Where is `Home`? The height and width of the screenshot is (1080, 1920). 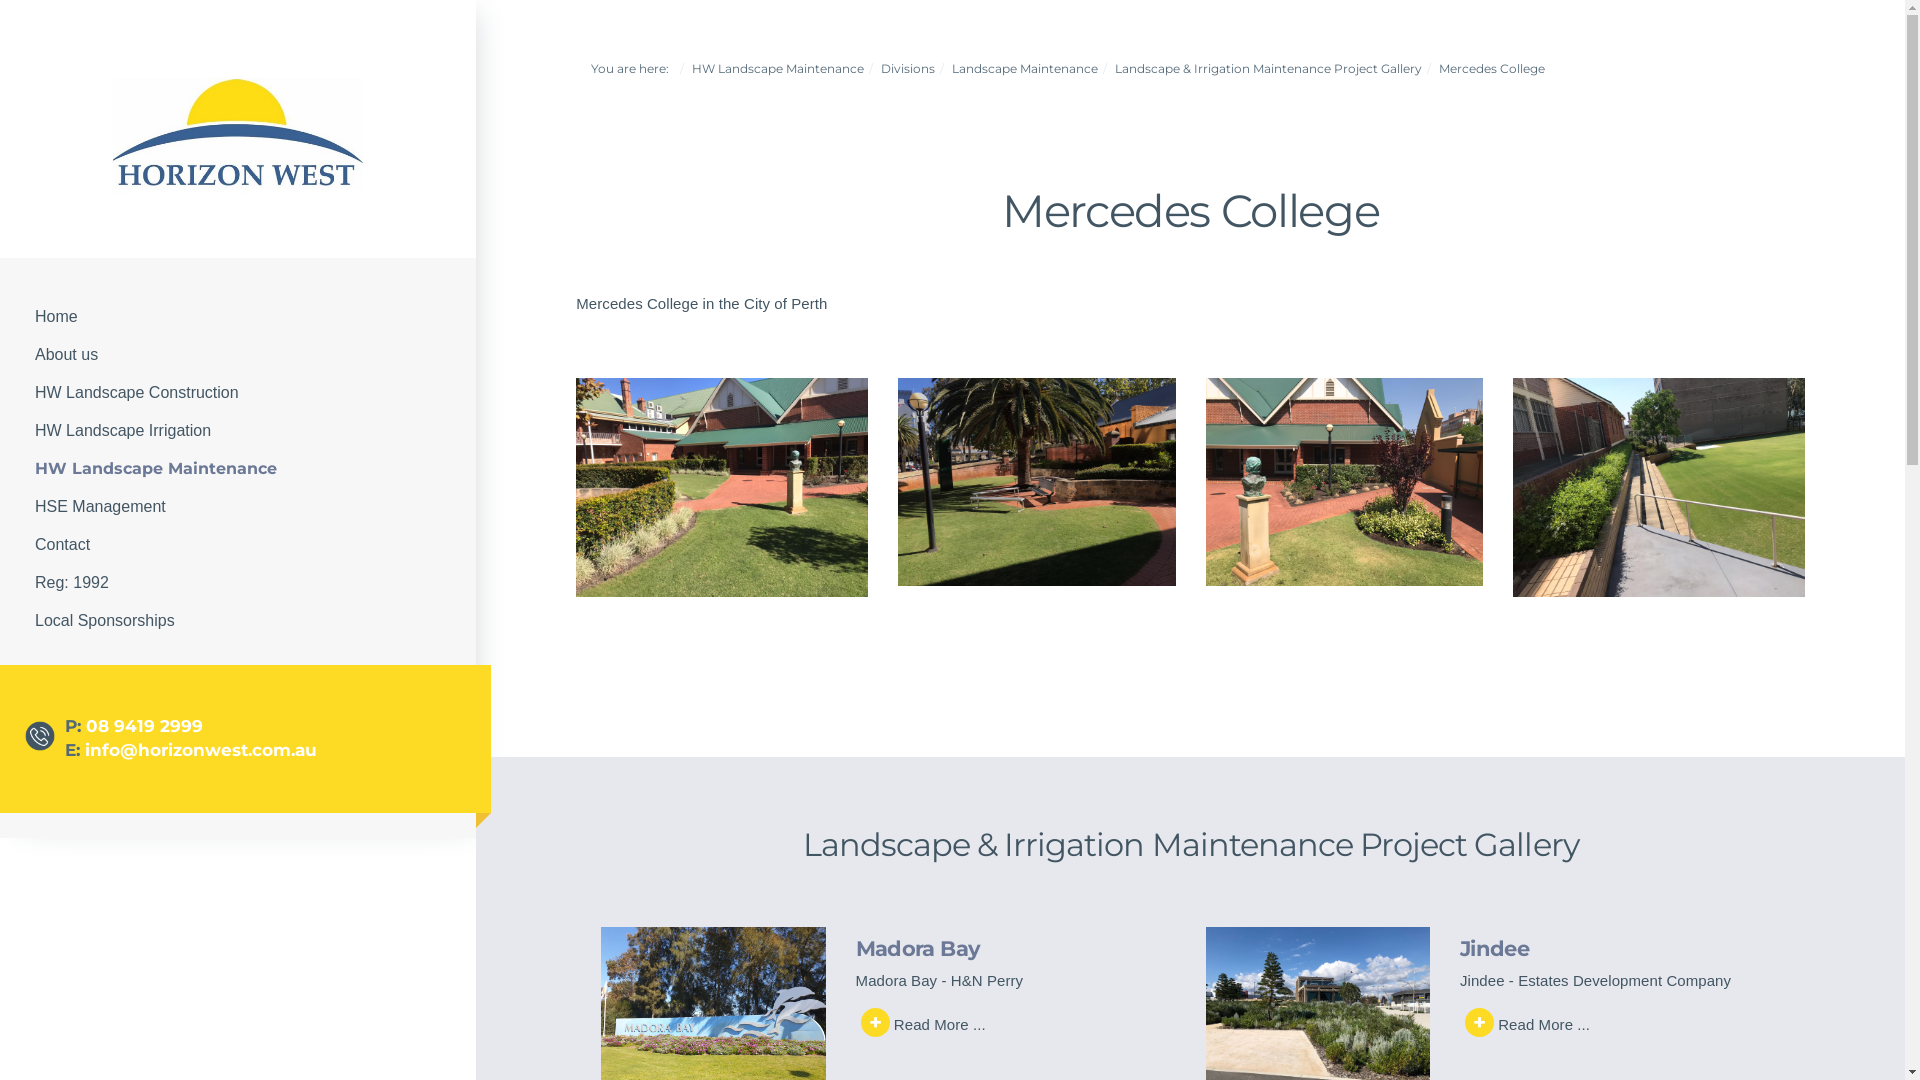
Home is located at coordinates (238, 317).